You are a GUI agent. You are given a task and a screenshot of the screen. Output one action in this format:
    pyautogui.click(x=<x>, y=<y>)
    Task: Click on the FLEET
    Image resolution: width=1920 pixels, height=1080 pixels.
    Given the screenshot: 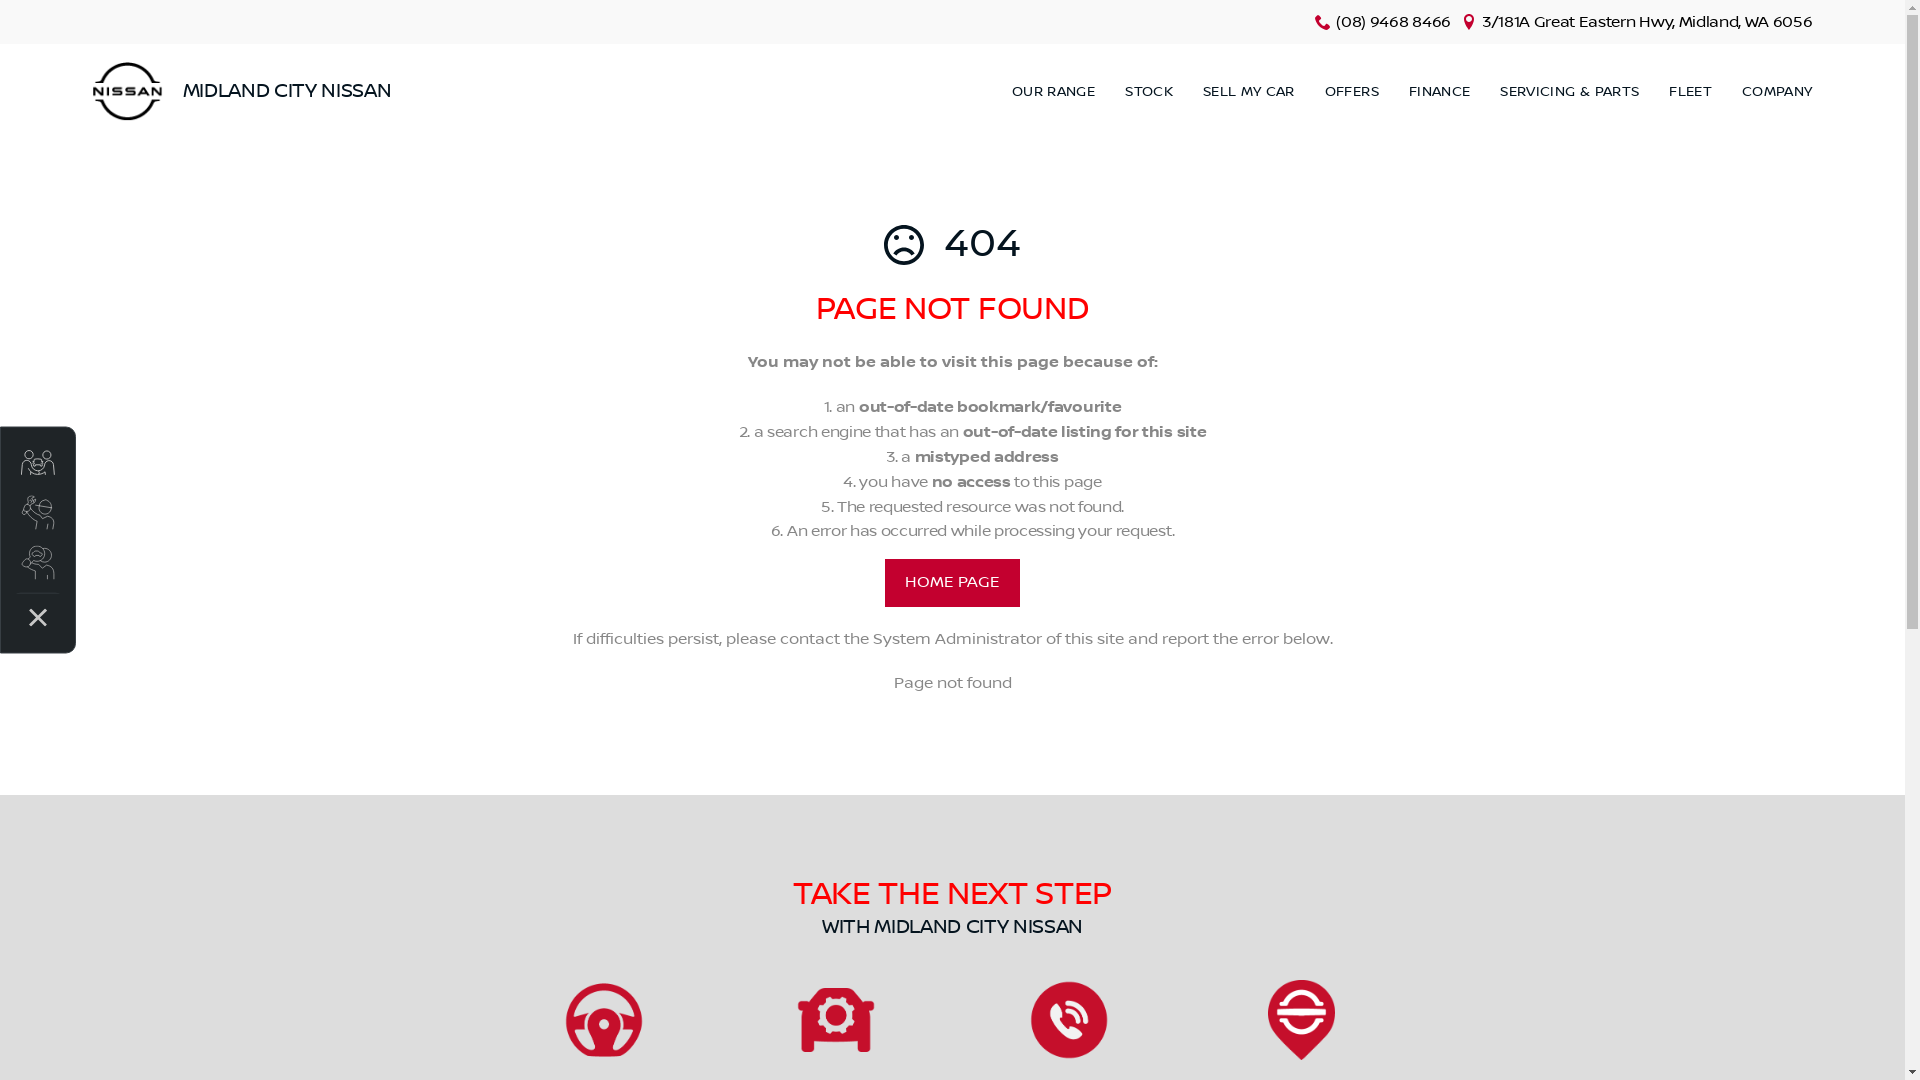 What is the action you would take?
    pyautogui.click(x=1690, y=92)
    